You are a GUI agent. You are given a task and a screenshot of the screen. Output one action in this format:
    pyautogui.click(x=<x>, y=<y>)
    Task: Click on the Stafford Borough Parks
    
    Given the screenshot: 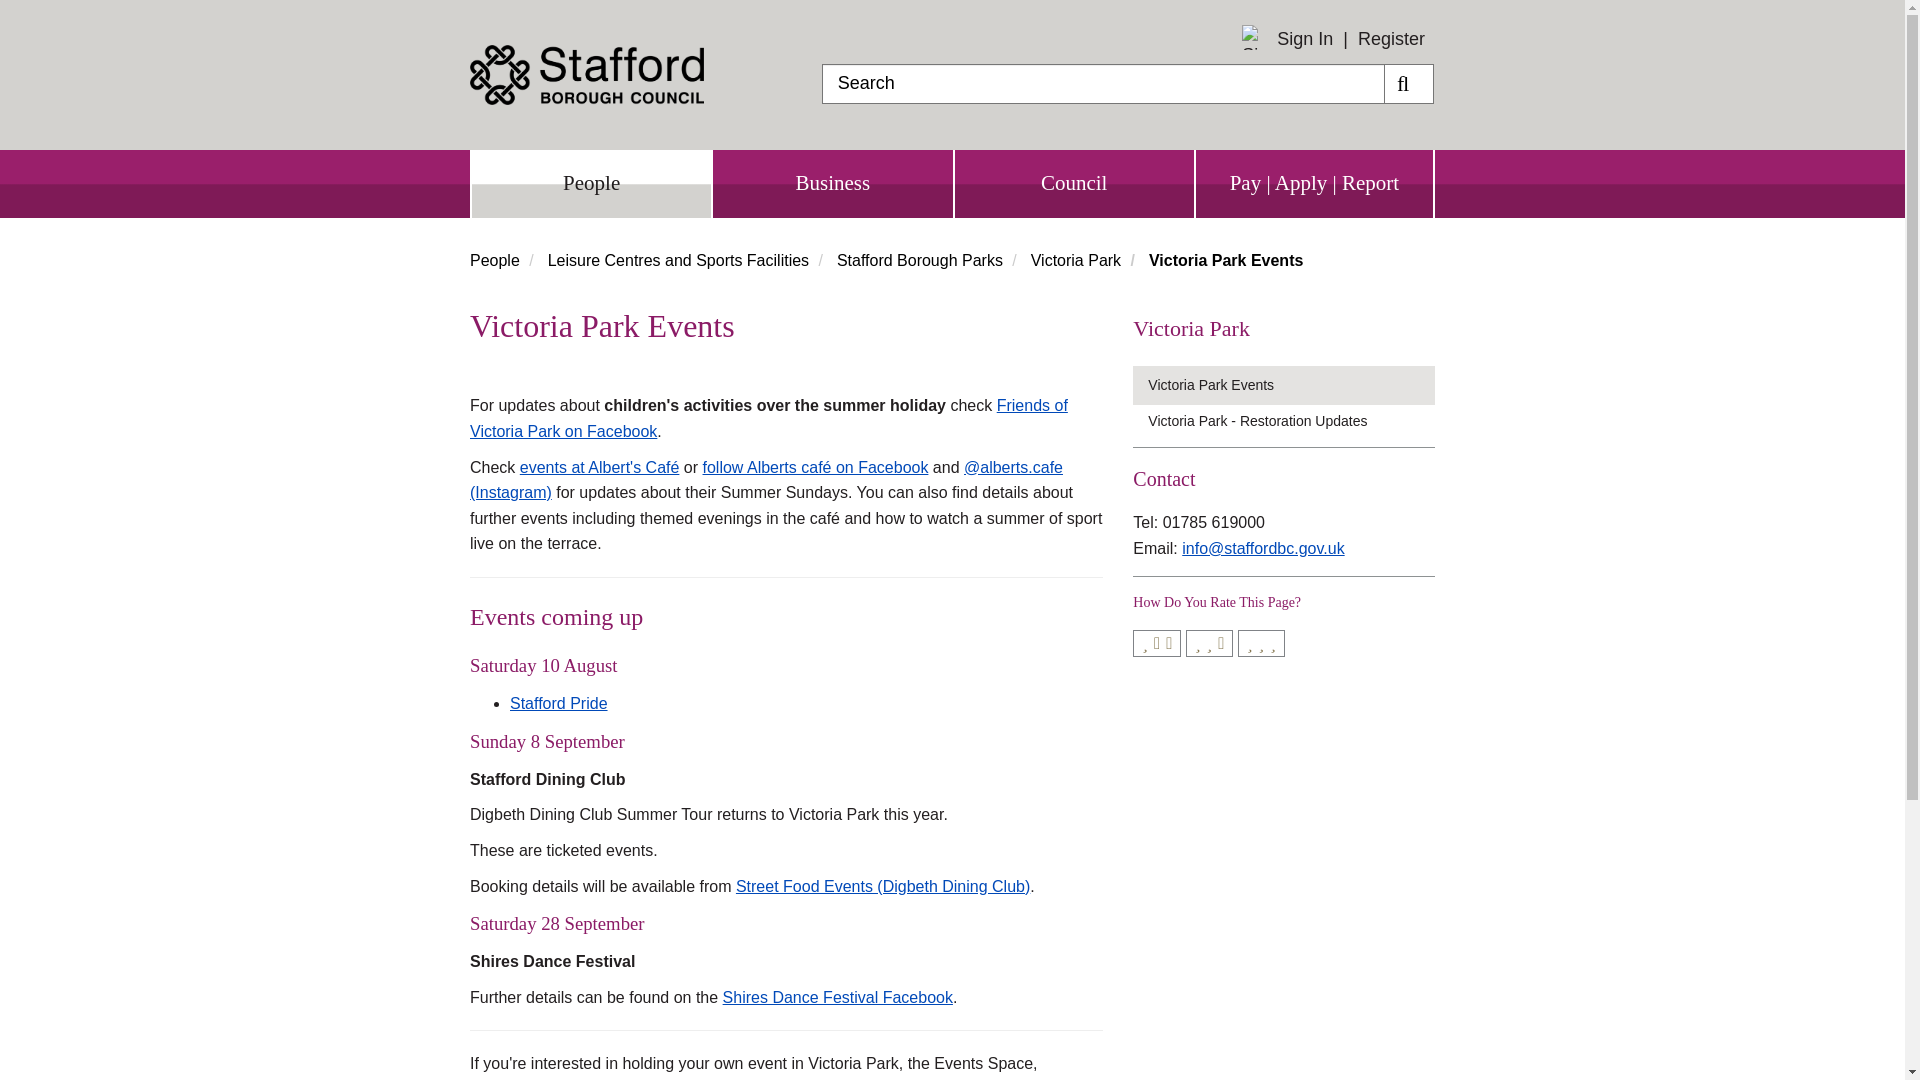 What is the action you would take?
    pyautogui.click(x=920, y=260)
    